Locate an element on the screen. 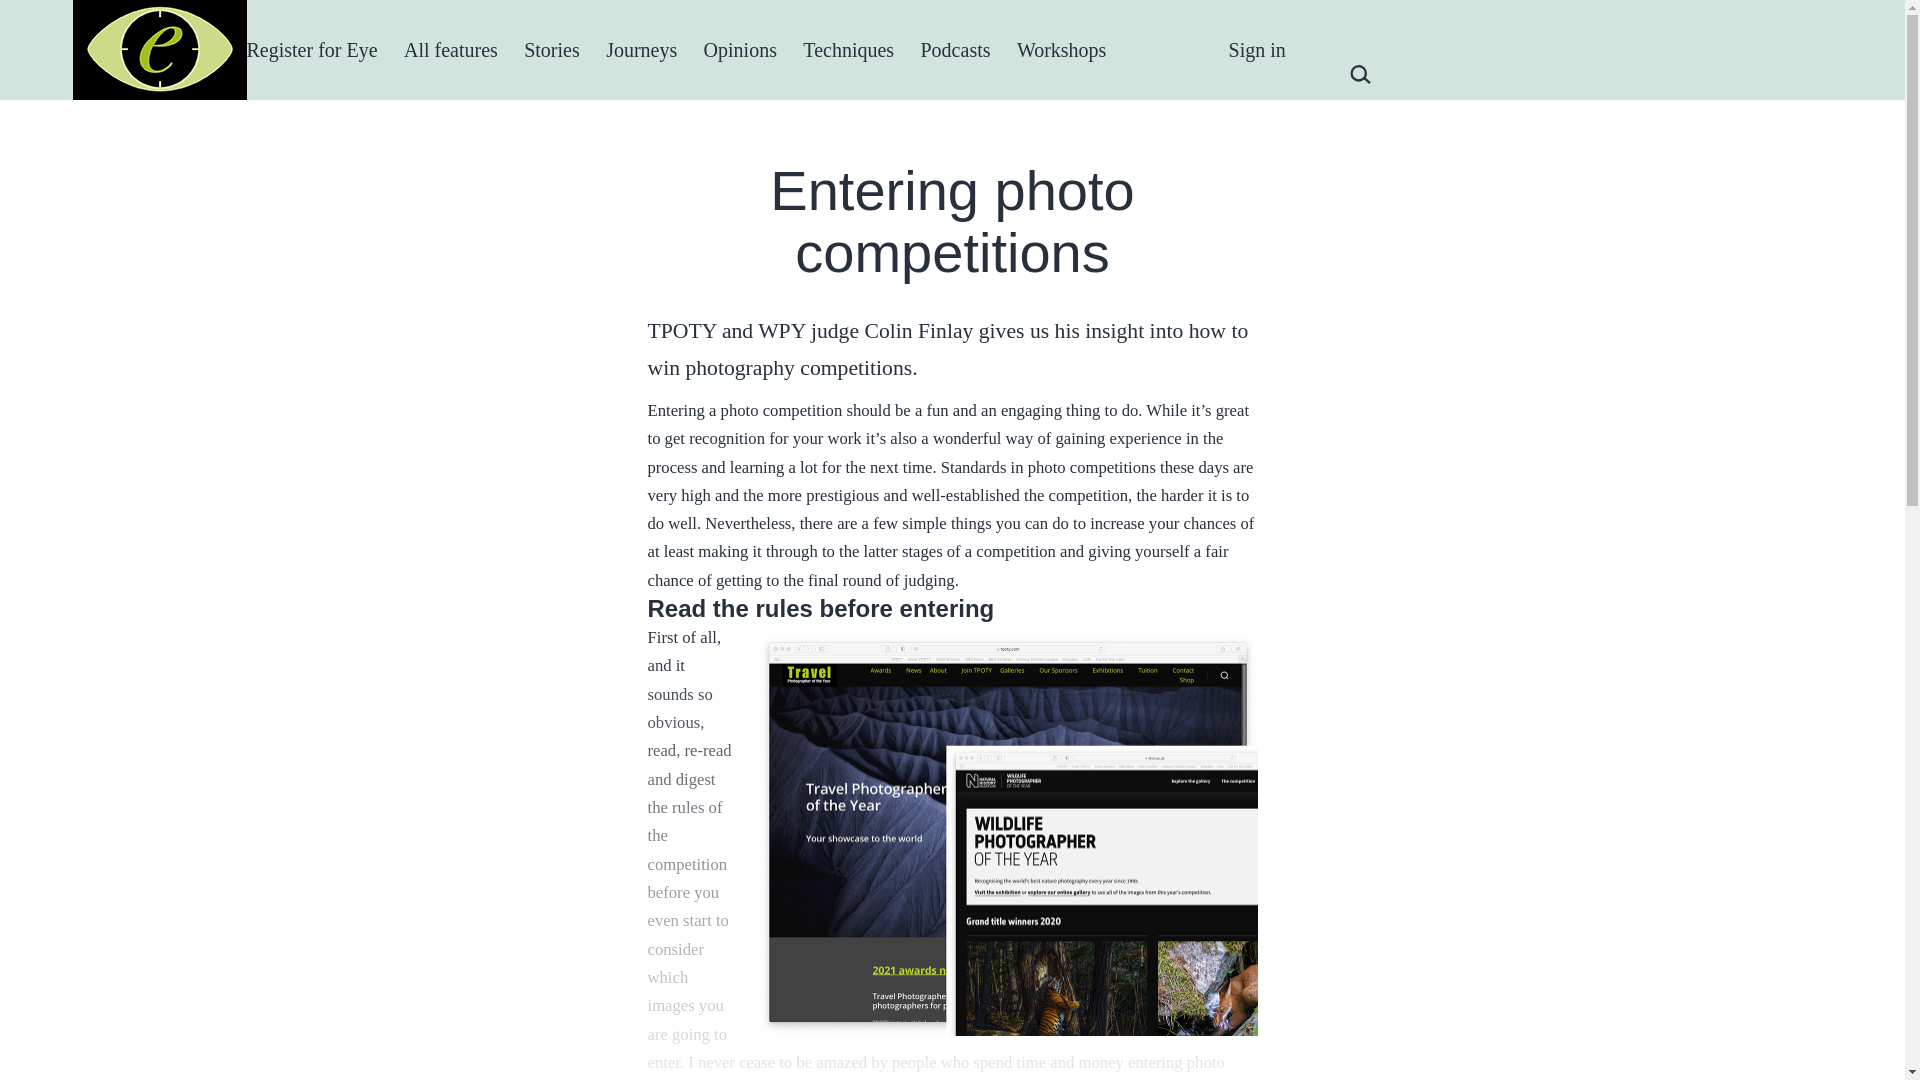 The width and height of the screenshot is (1920, 1080). Podcasts is located at coordinates (954, 49).